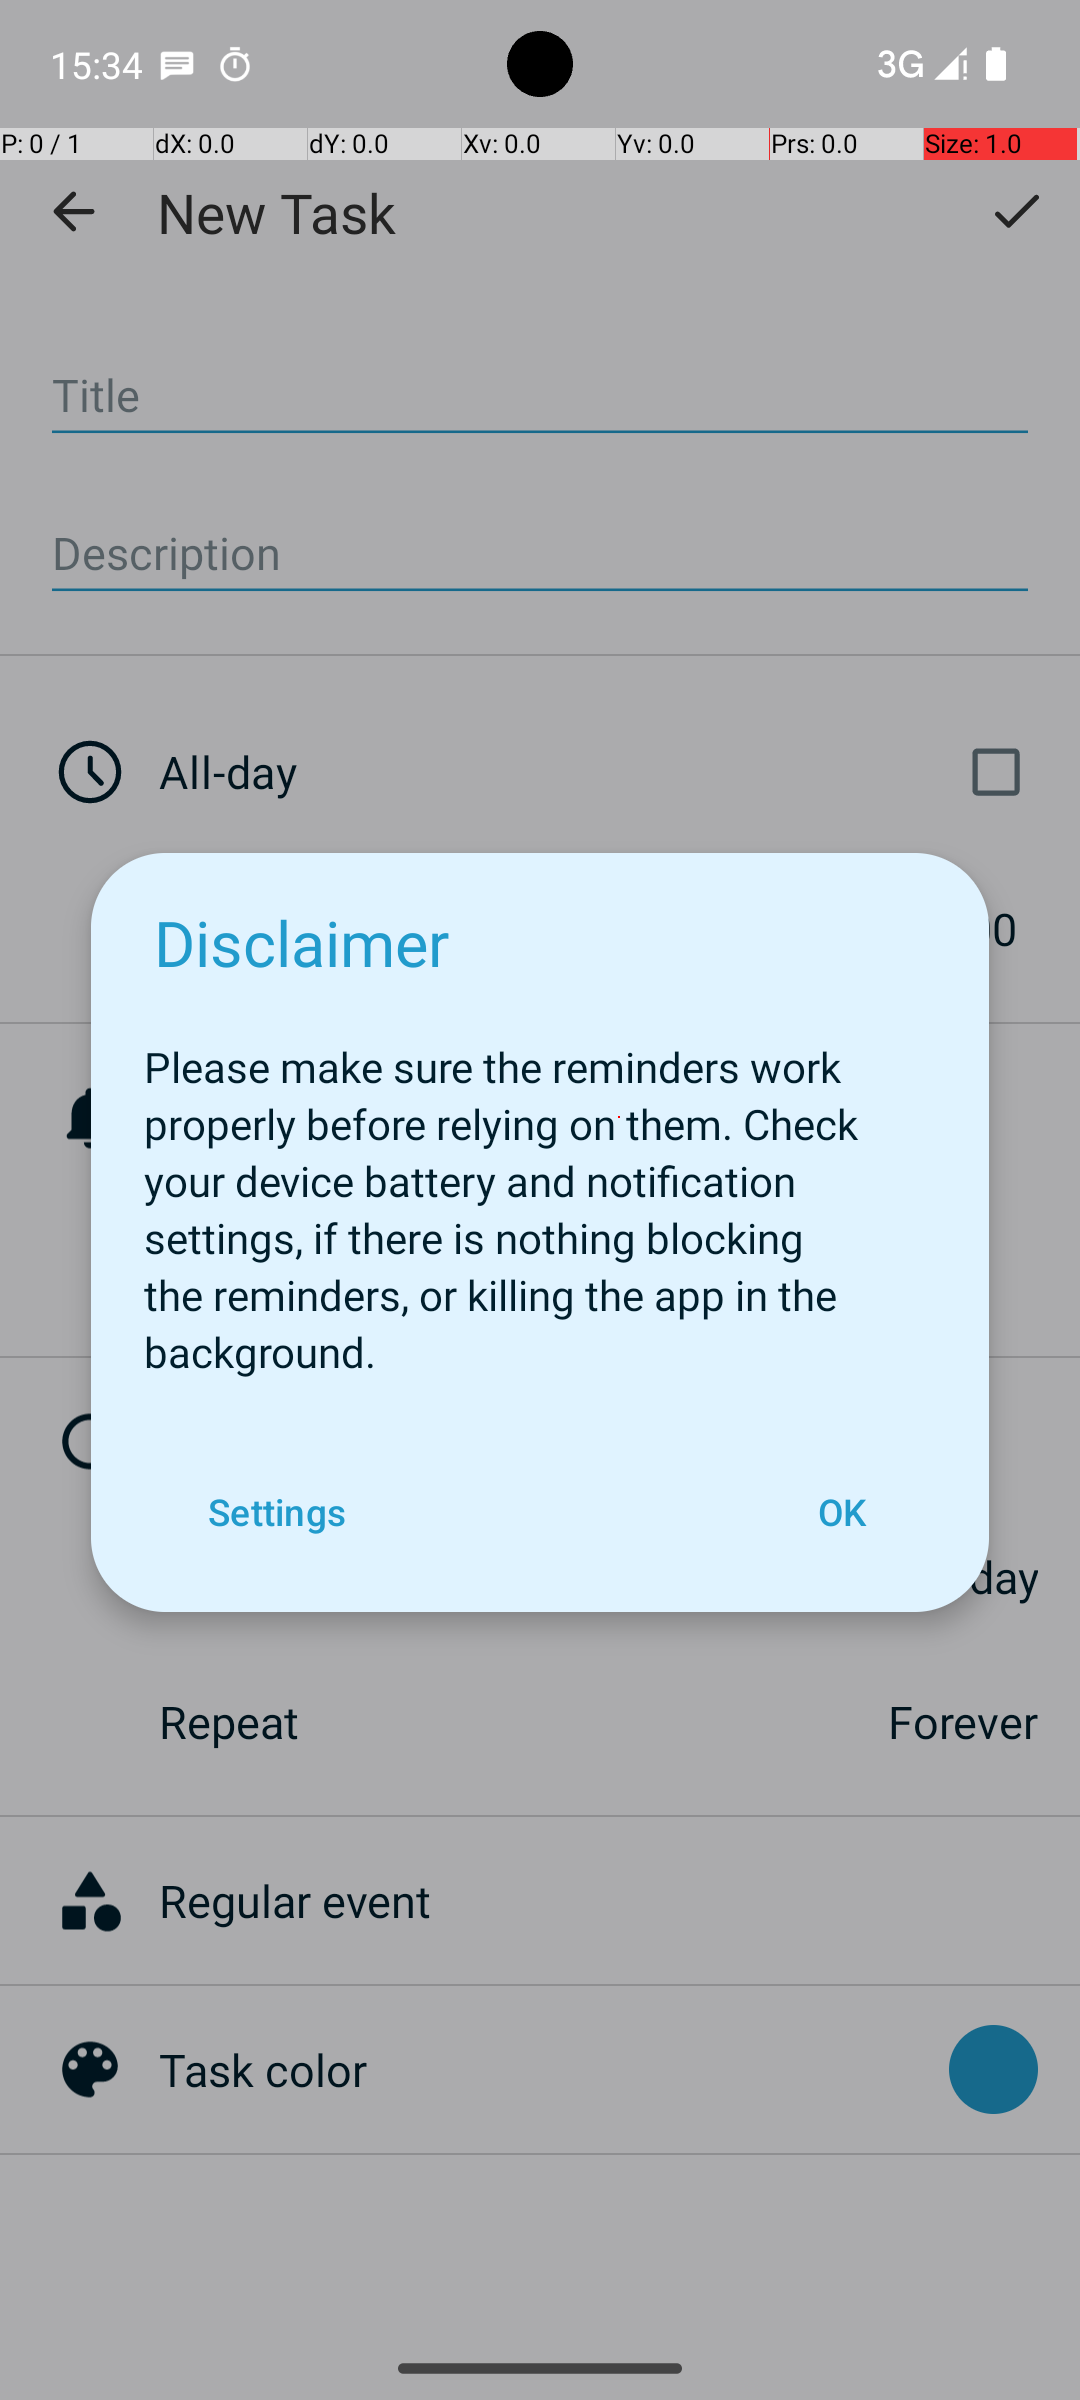  I want to click on Disclaimer, so click(302, 942).